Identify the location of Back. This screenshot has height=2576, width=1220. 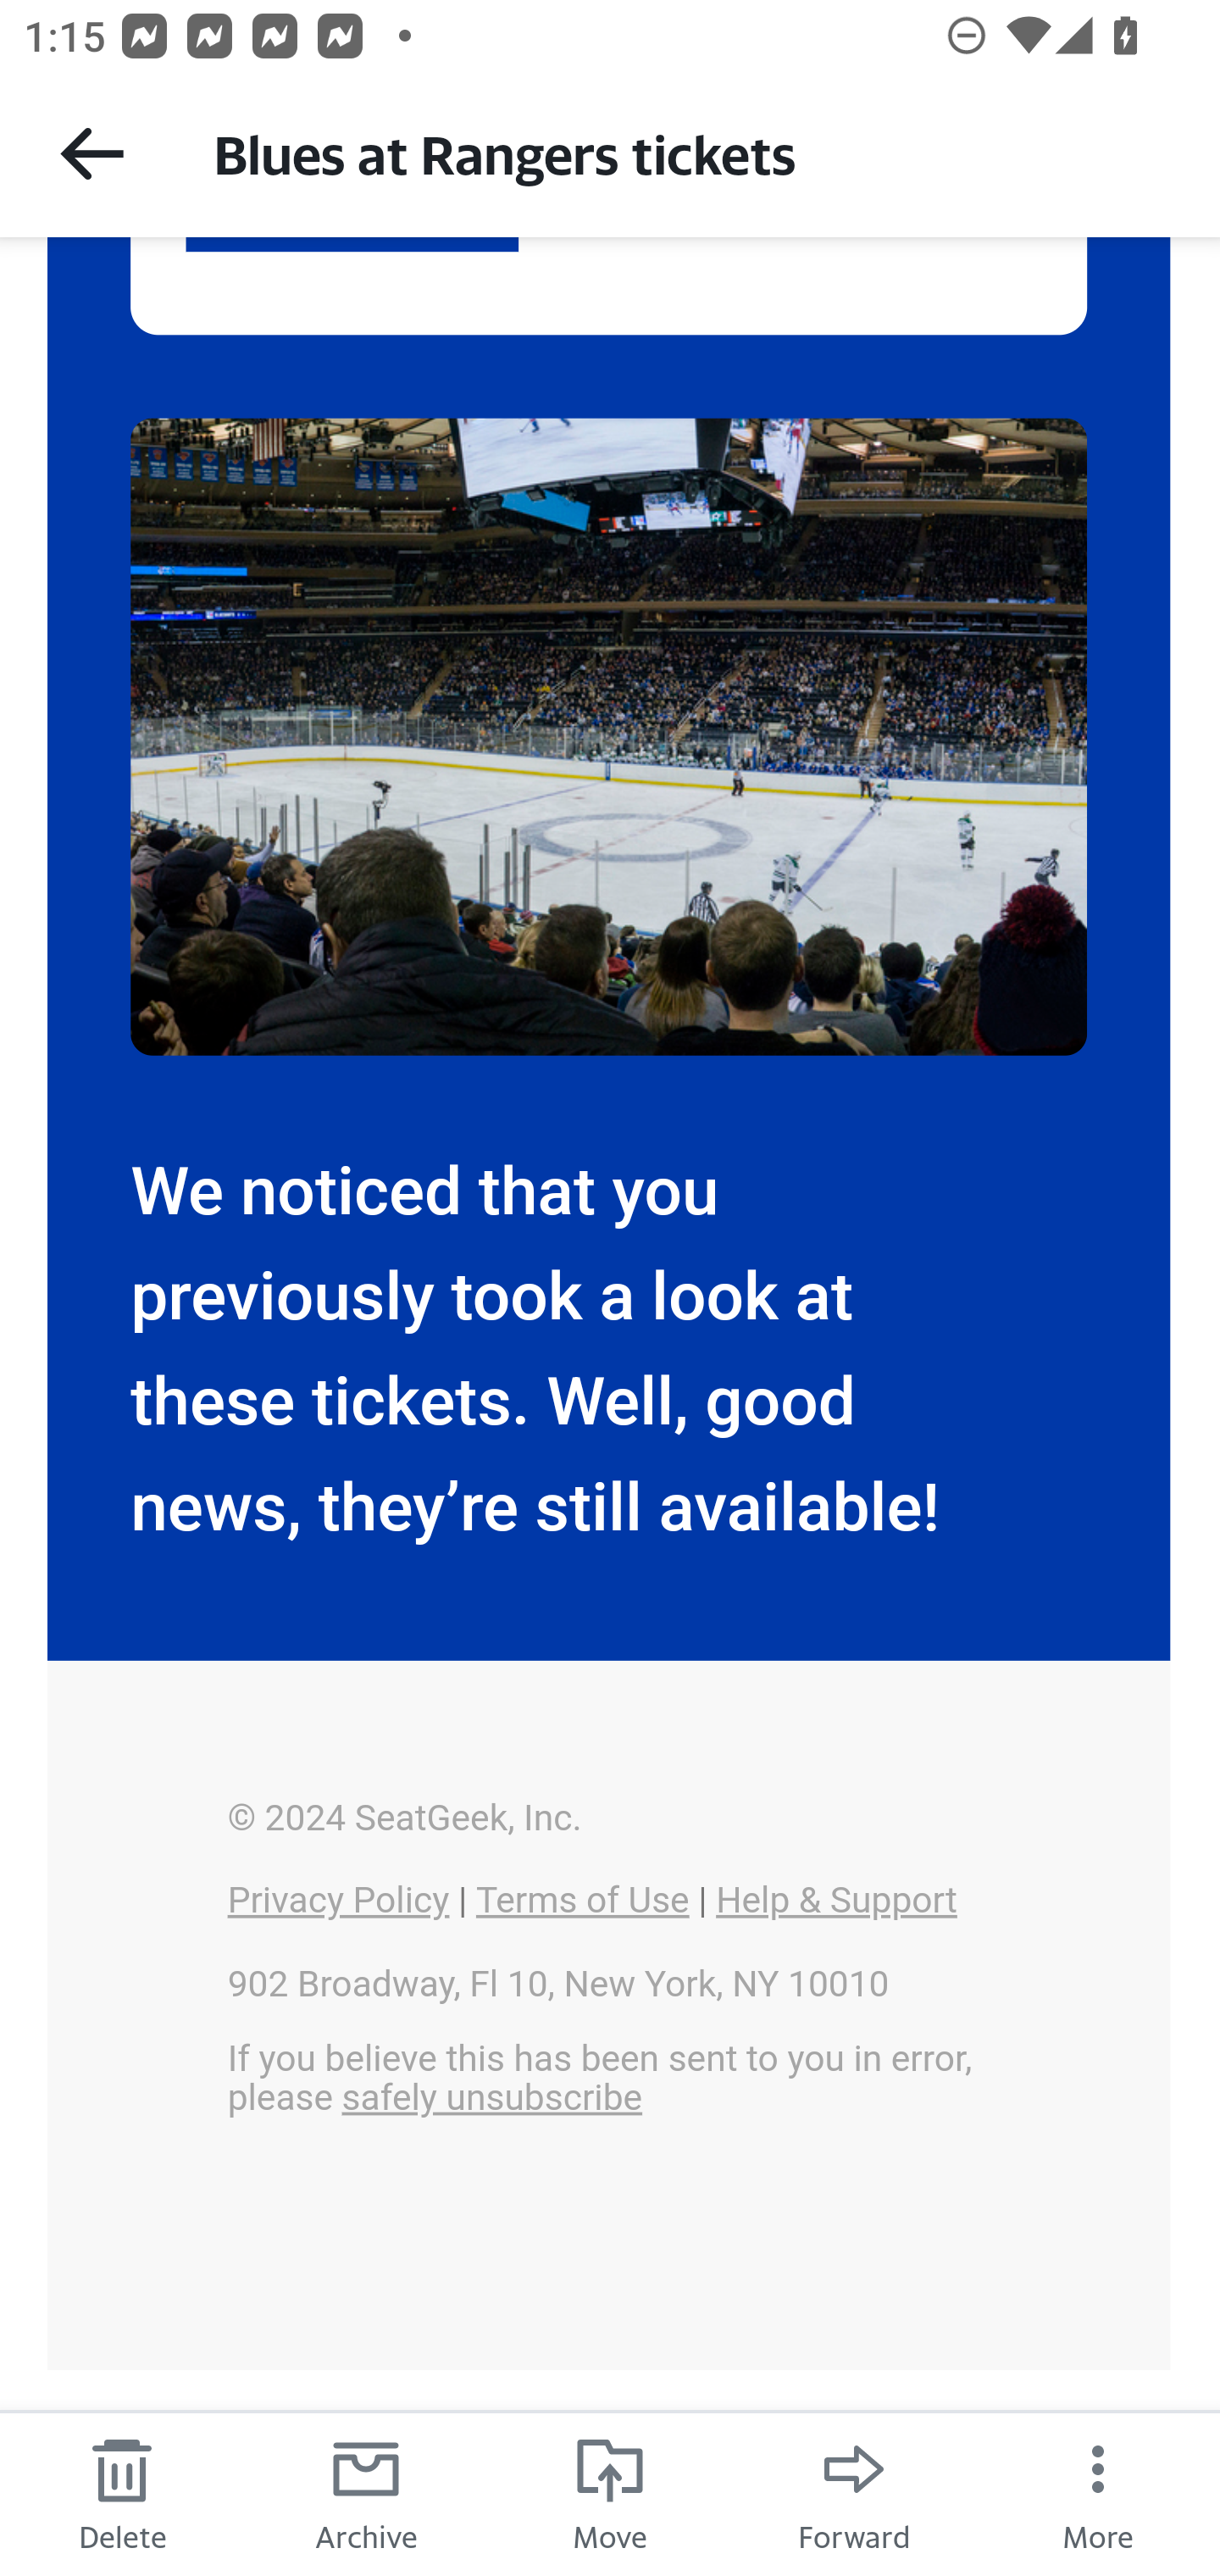
(91, 153).